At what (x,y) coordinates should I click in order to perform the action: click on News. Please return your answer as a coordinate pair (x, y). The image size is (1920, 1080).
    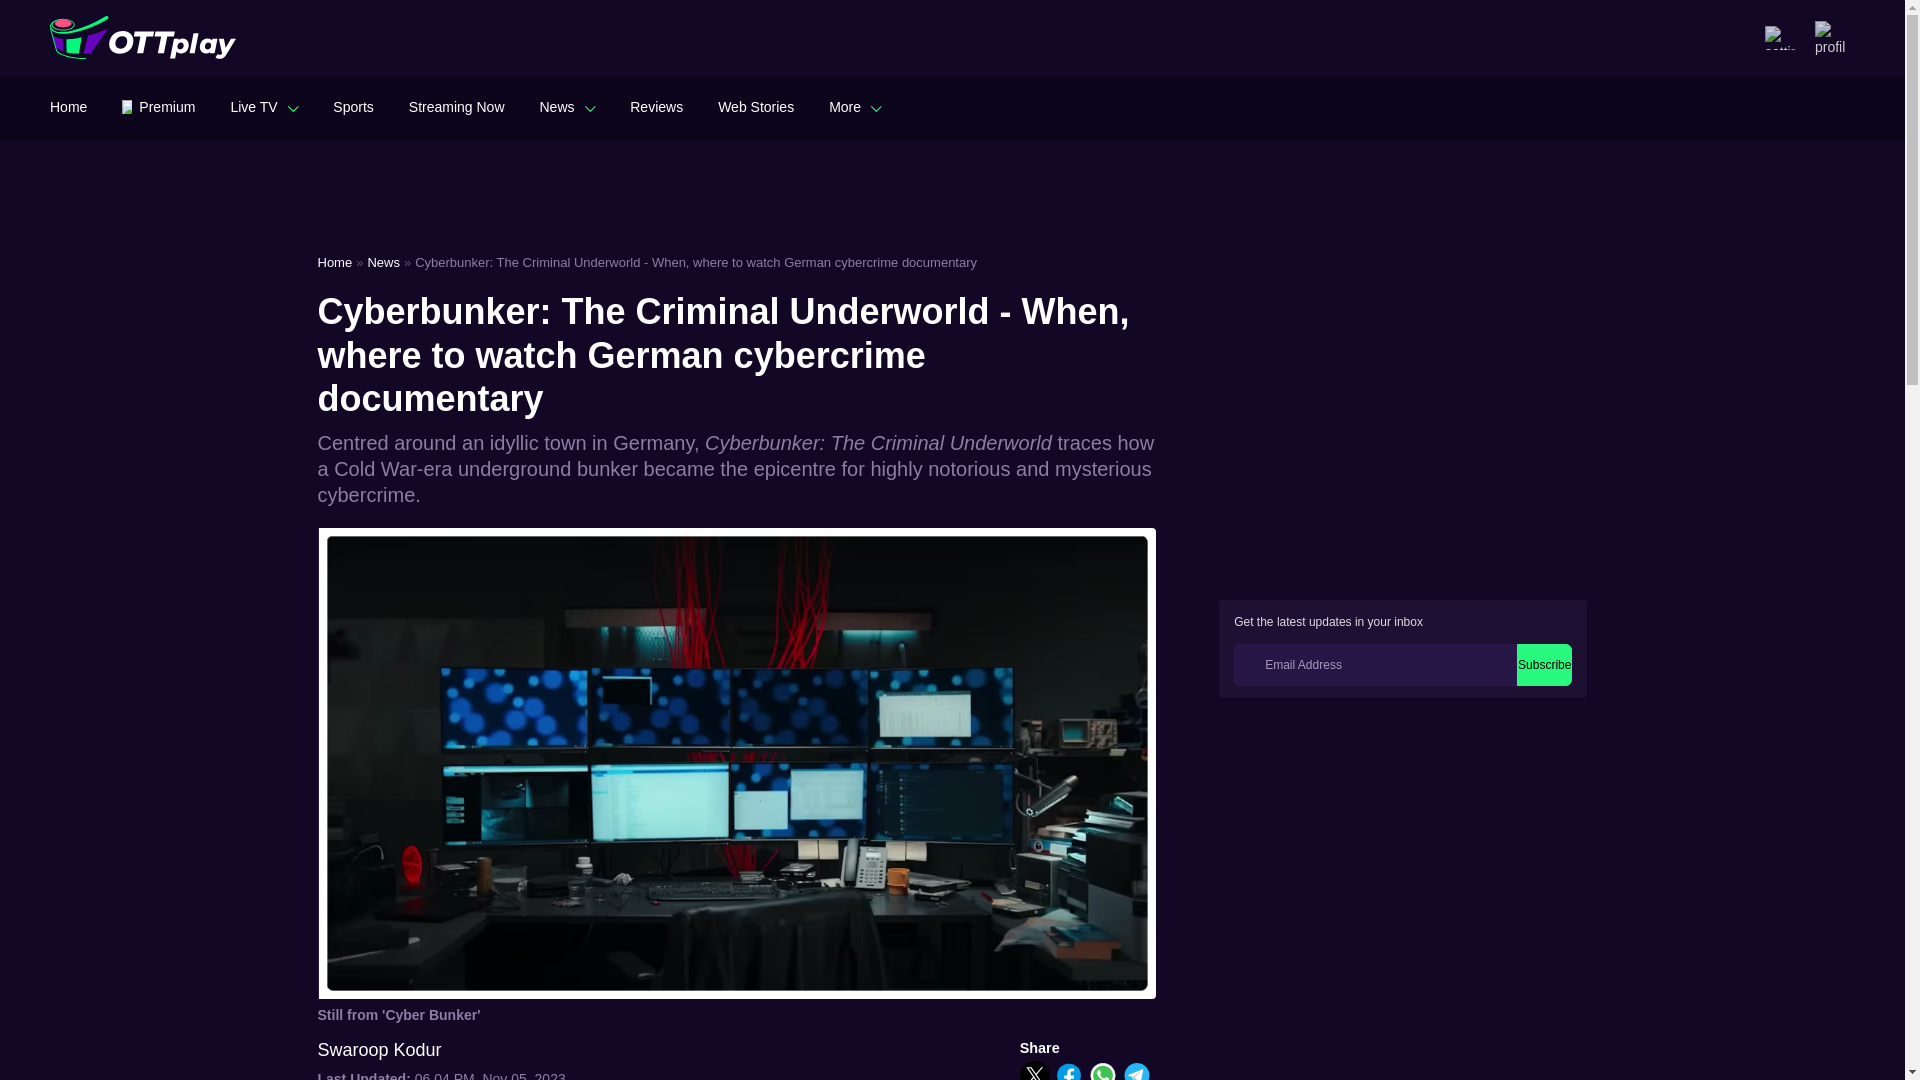
    Looking at the image, I should click on (567, 106).